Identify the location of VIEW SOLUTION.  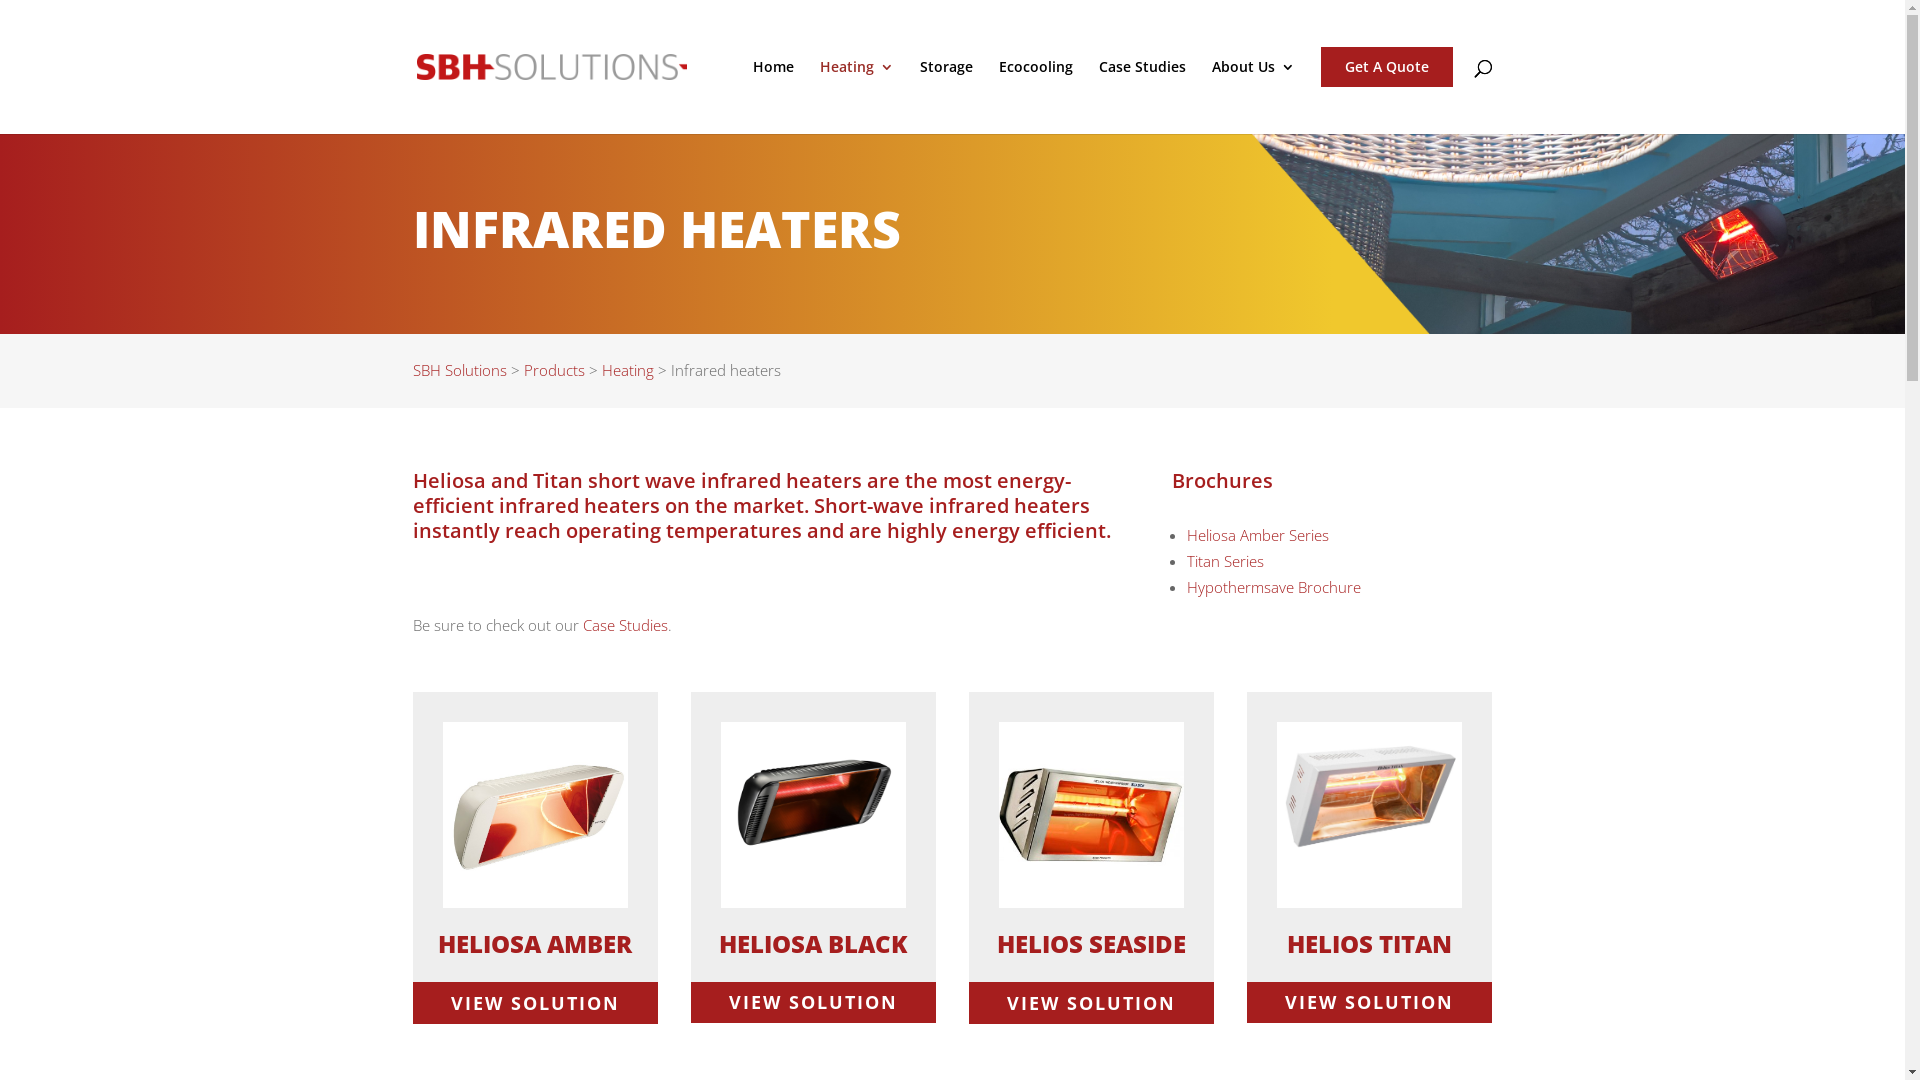
(1370, 1002).